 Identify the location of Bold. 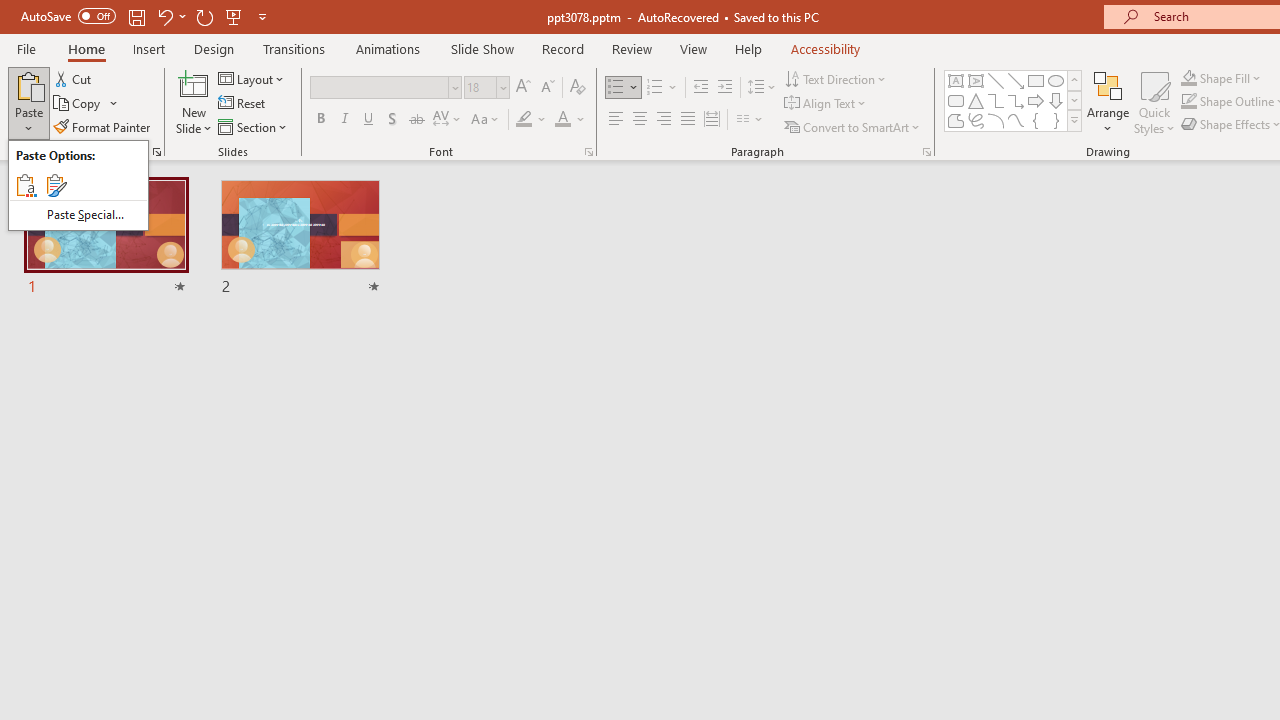
(320, 120).